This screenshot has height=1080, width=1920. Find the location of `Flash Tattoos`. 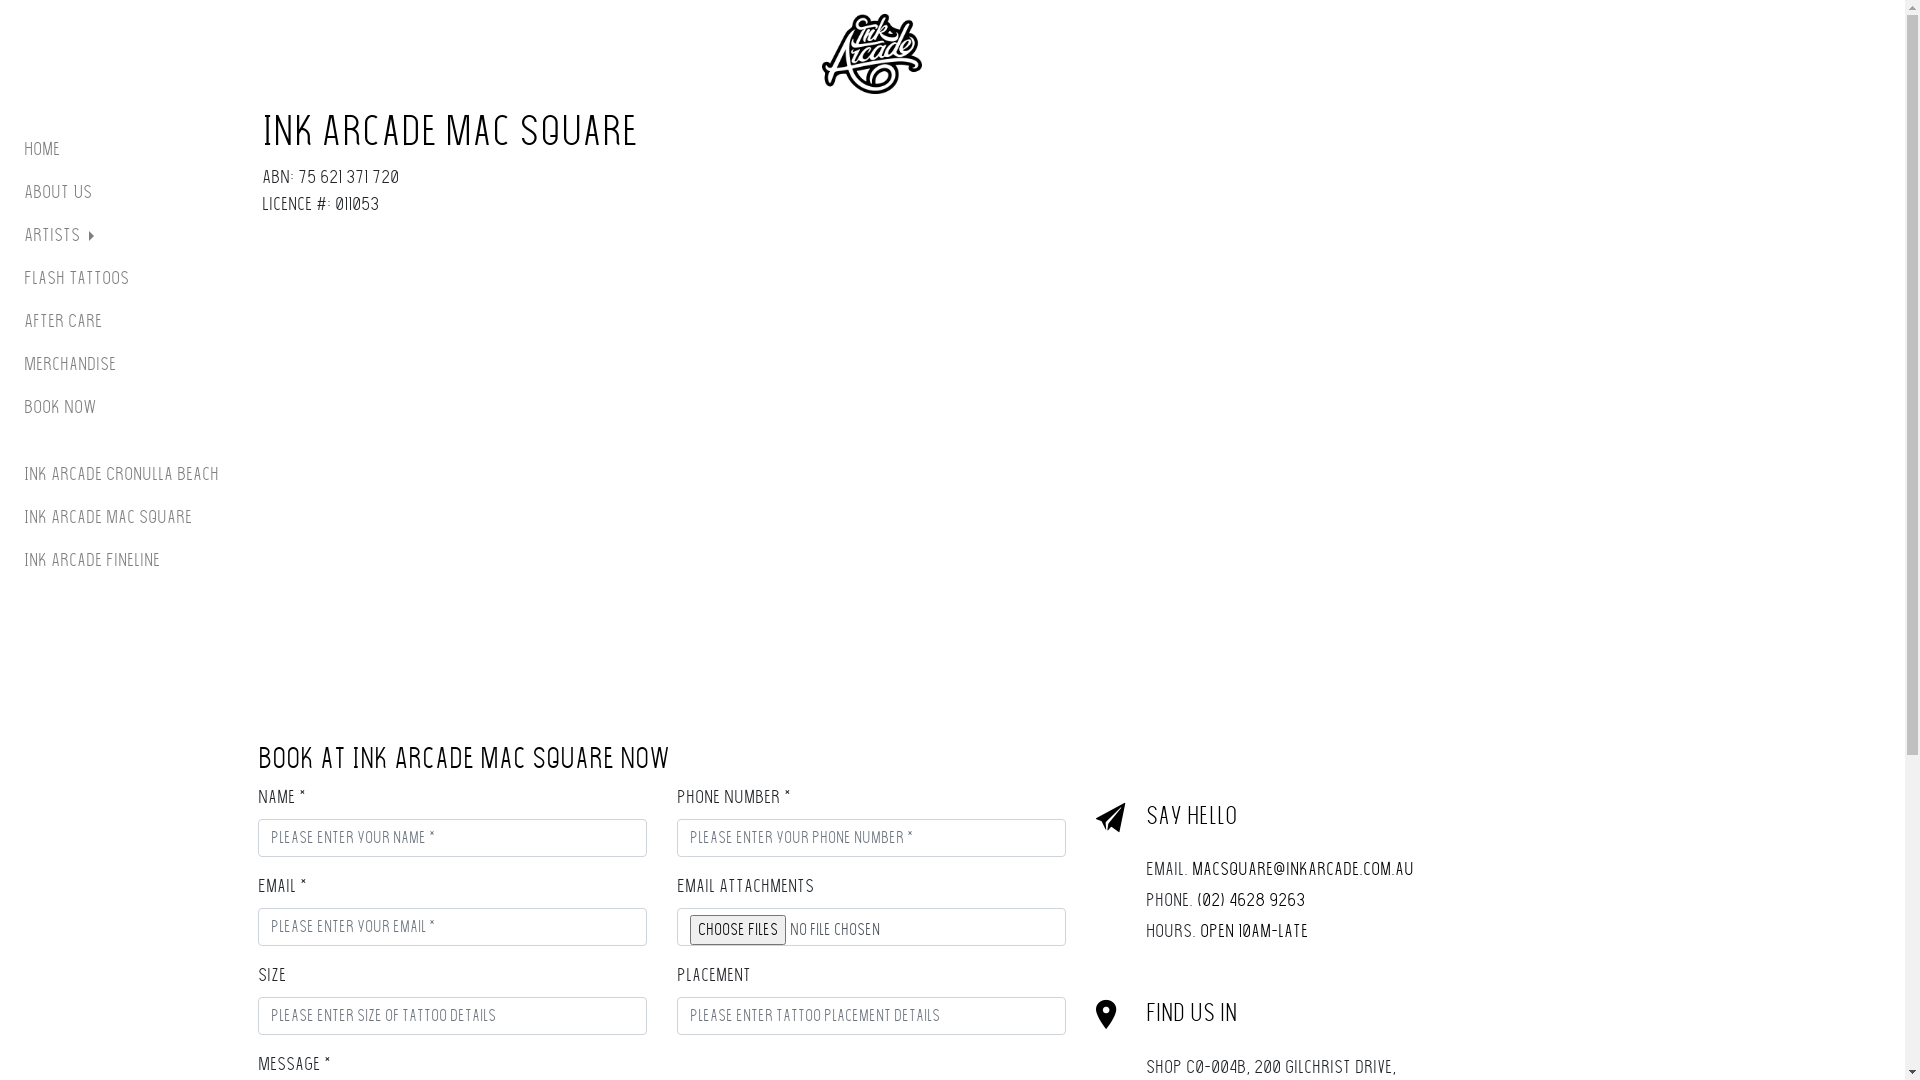

Flash Tattoos is located at coordinates (125, 278).